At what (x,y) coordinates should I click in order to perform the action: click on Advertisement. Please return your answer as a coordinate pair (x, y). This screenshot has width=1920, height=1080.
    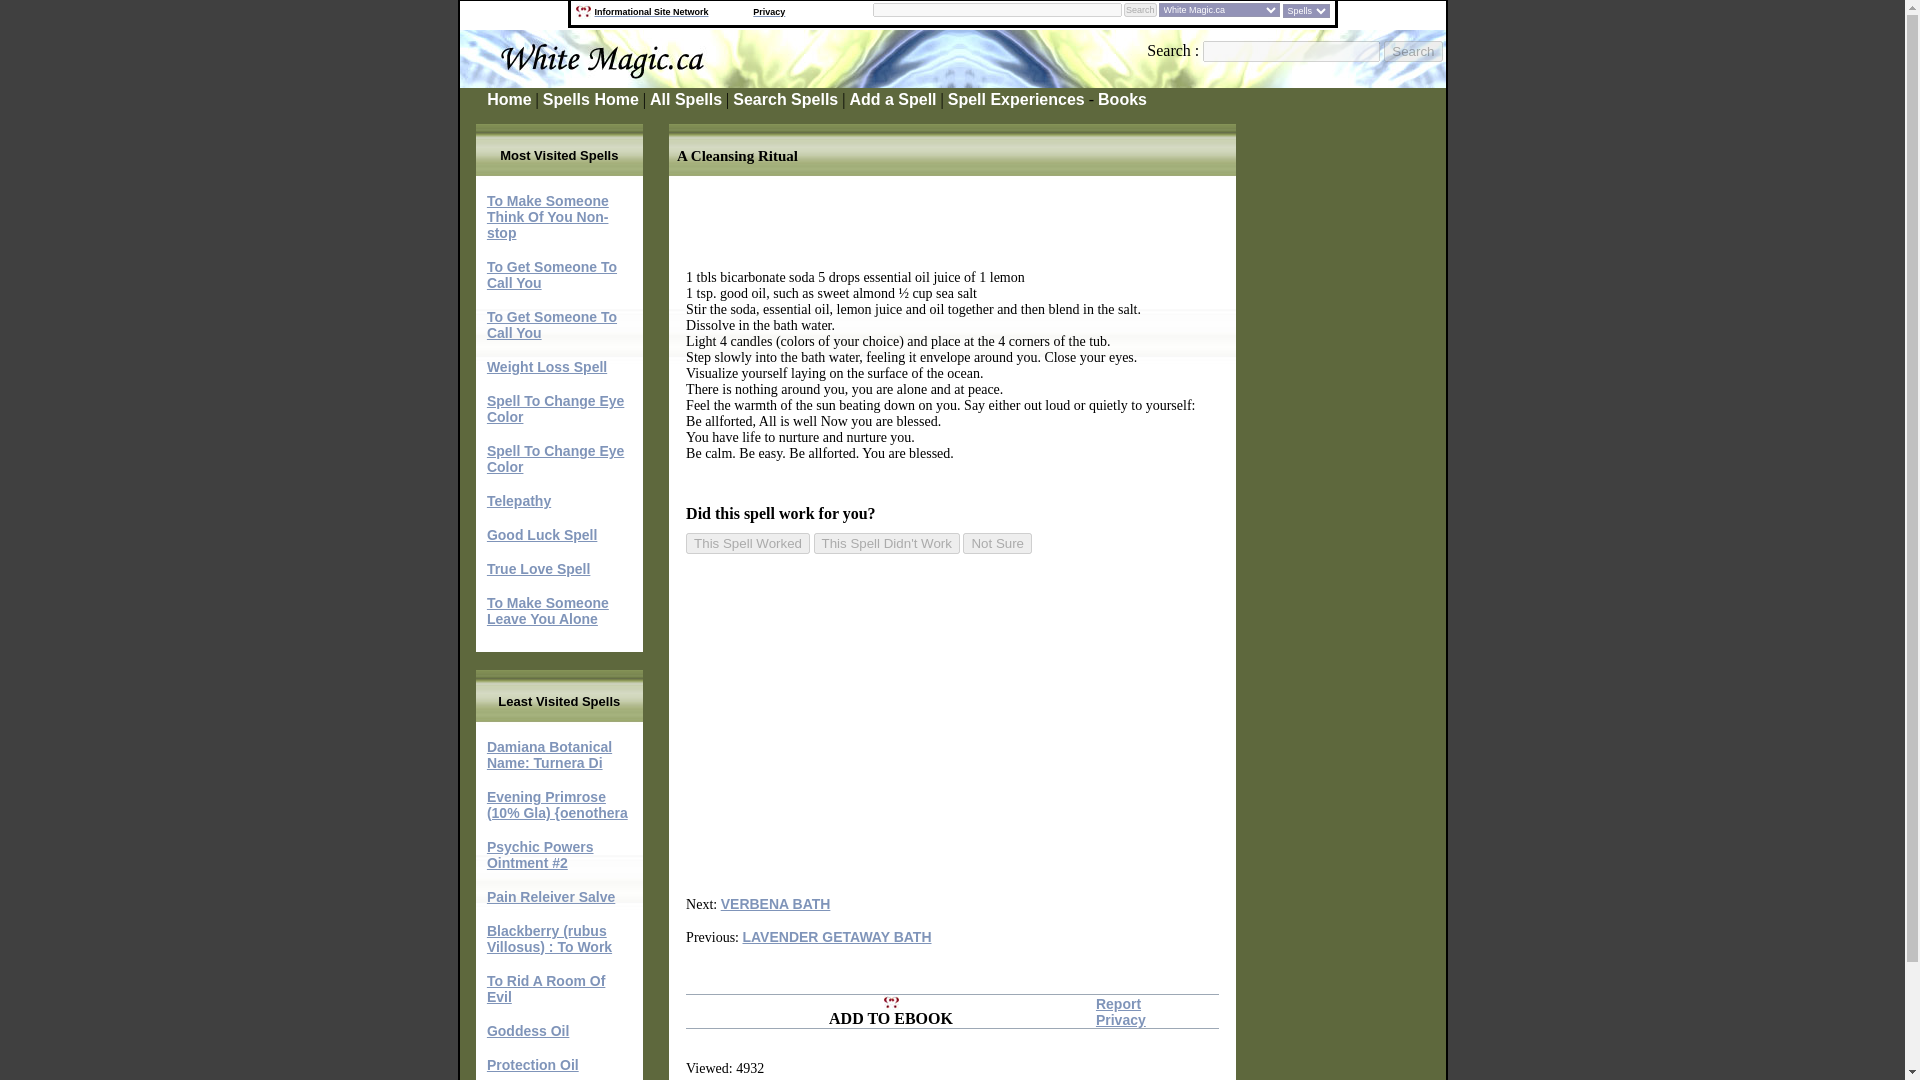
    Looking at the image, I should click on (925, 724).